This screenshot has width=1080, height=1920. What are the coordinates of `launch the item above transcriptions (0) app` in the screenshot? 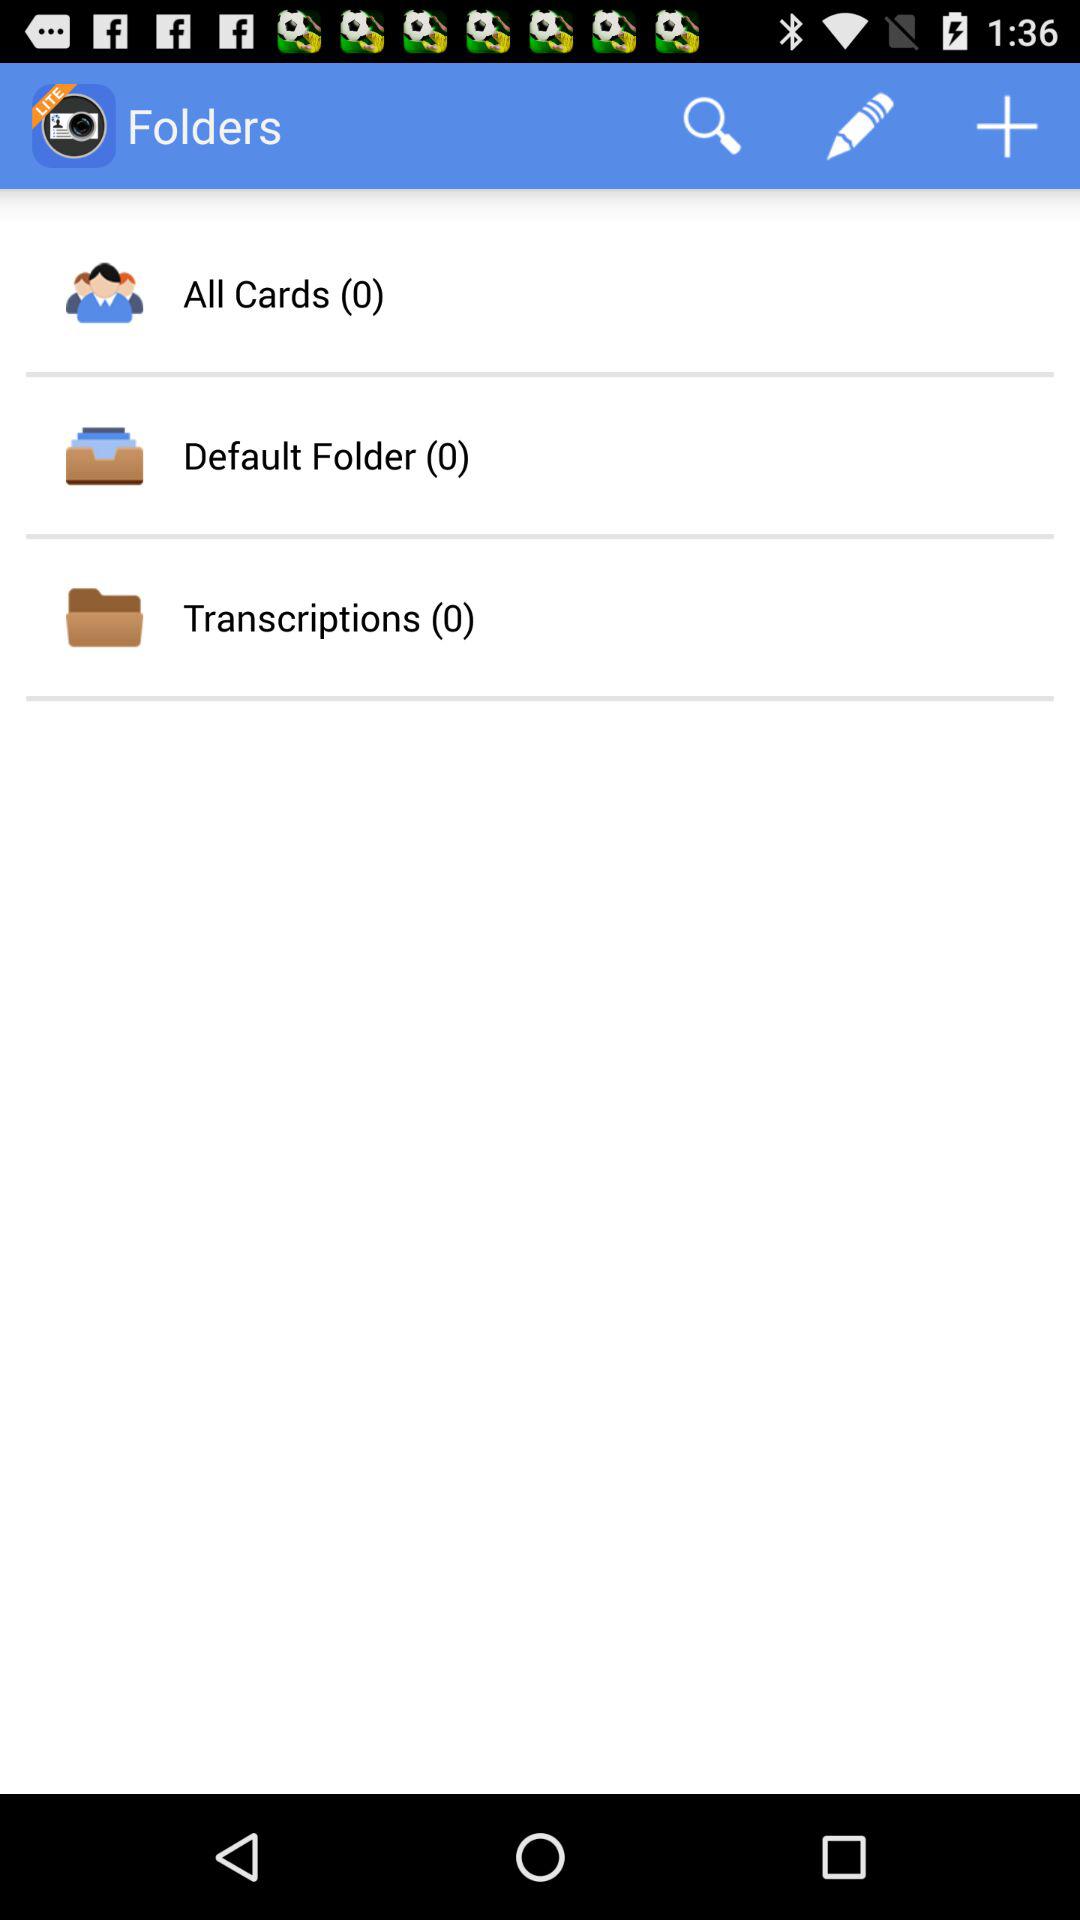 It's located at (326, 455).